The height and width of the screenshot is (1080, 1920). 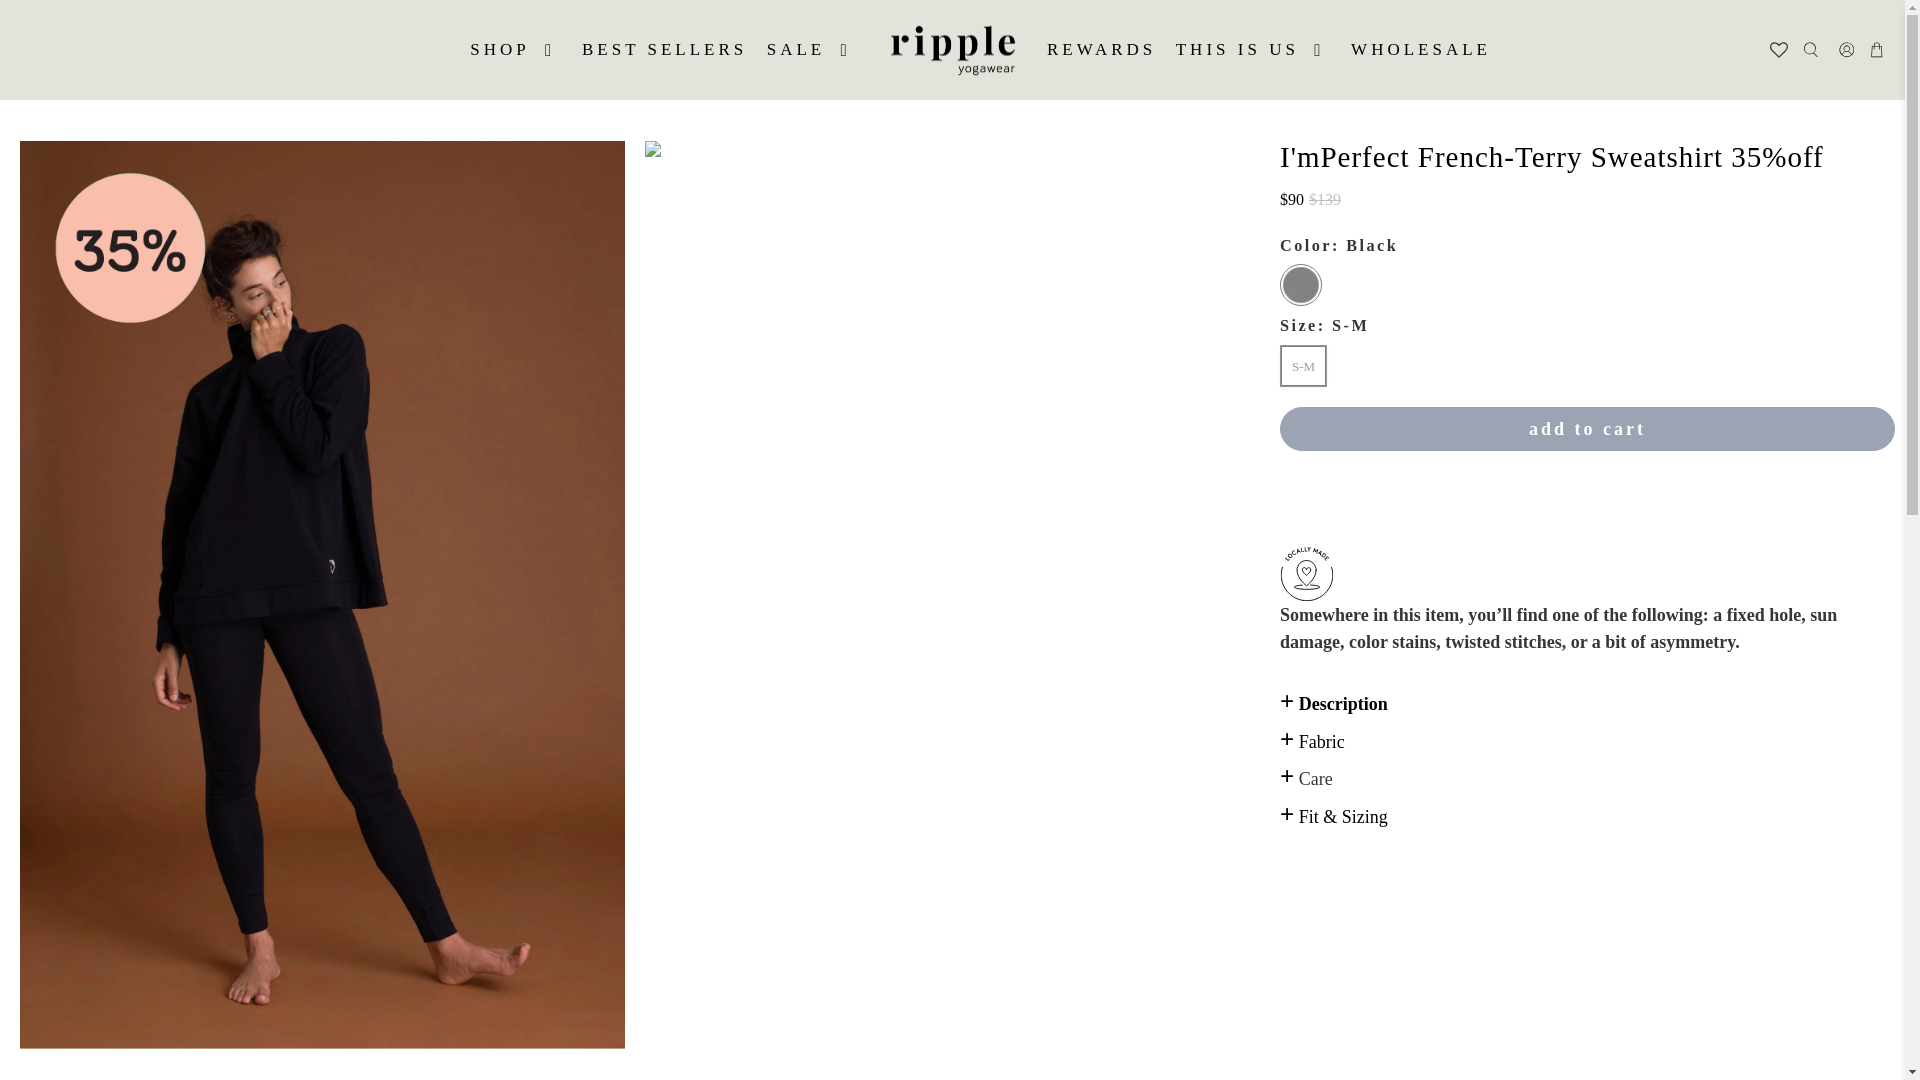 I want to click on REWARDS, so click(x=1100, y=49).